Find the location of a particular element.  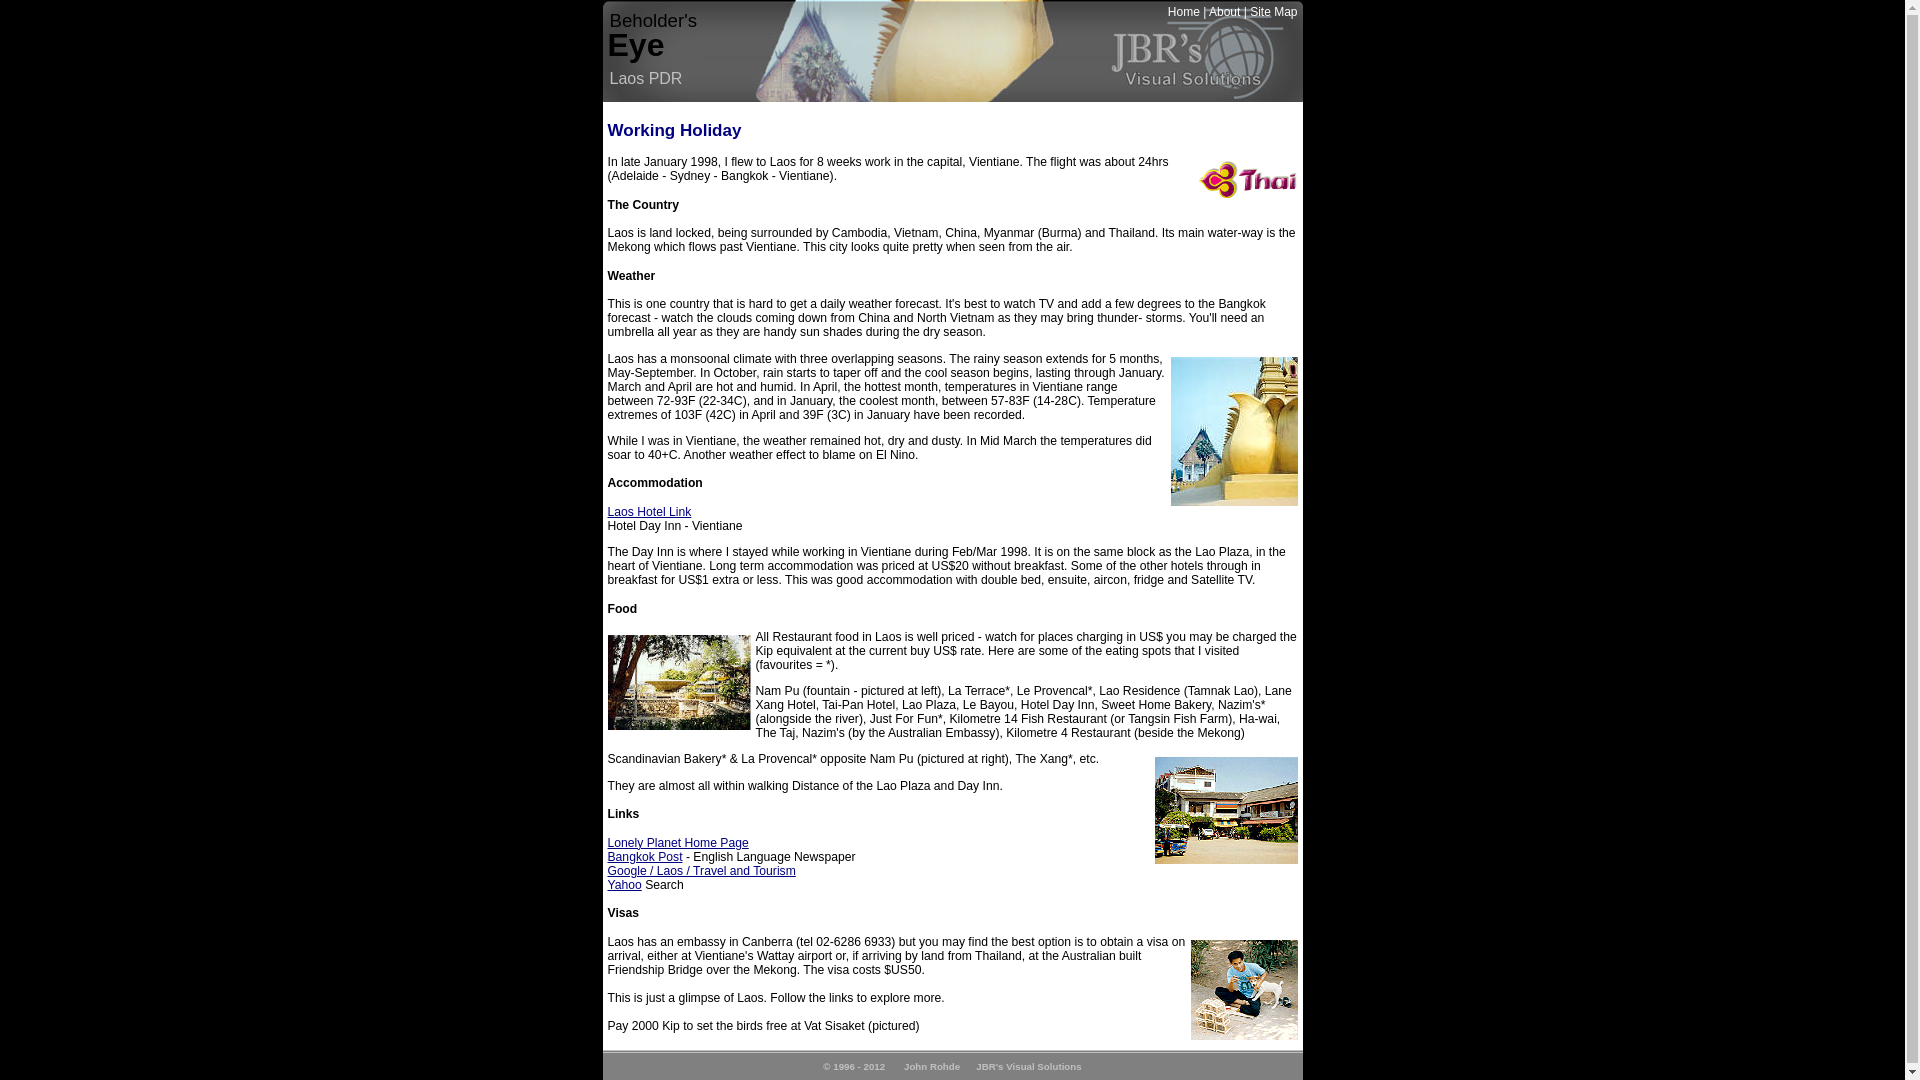

Bangkok Post is located at coordinates (646, 857).